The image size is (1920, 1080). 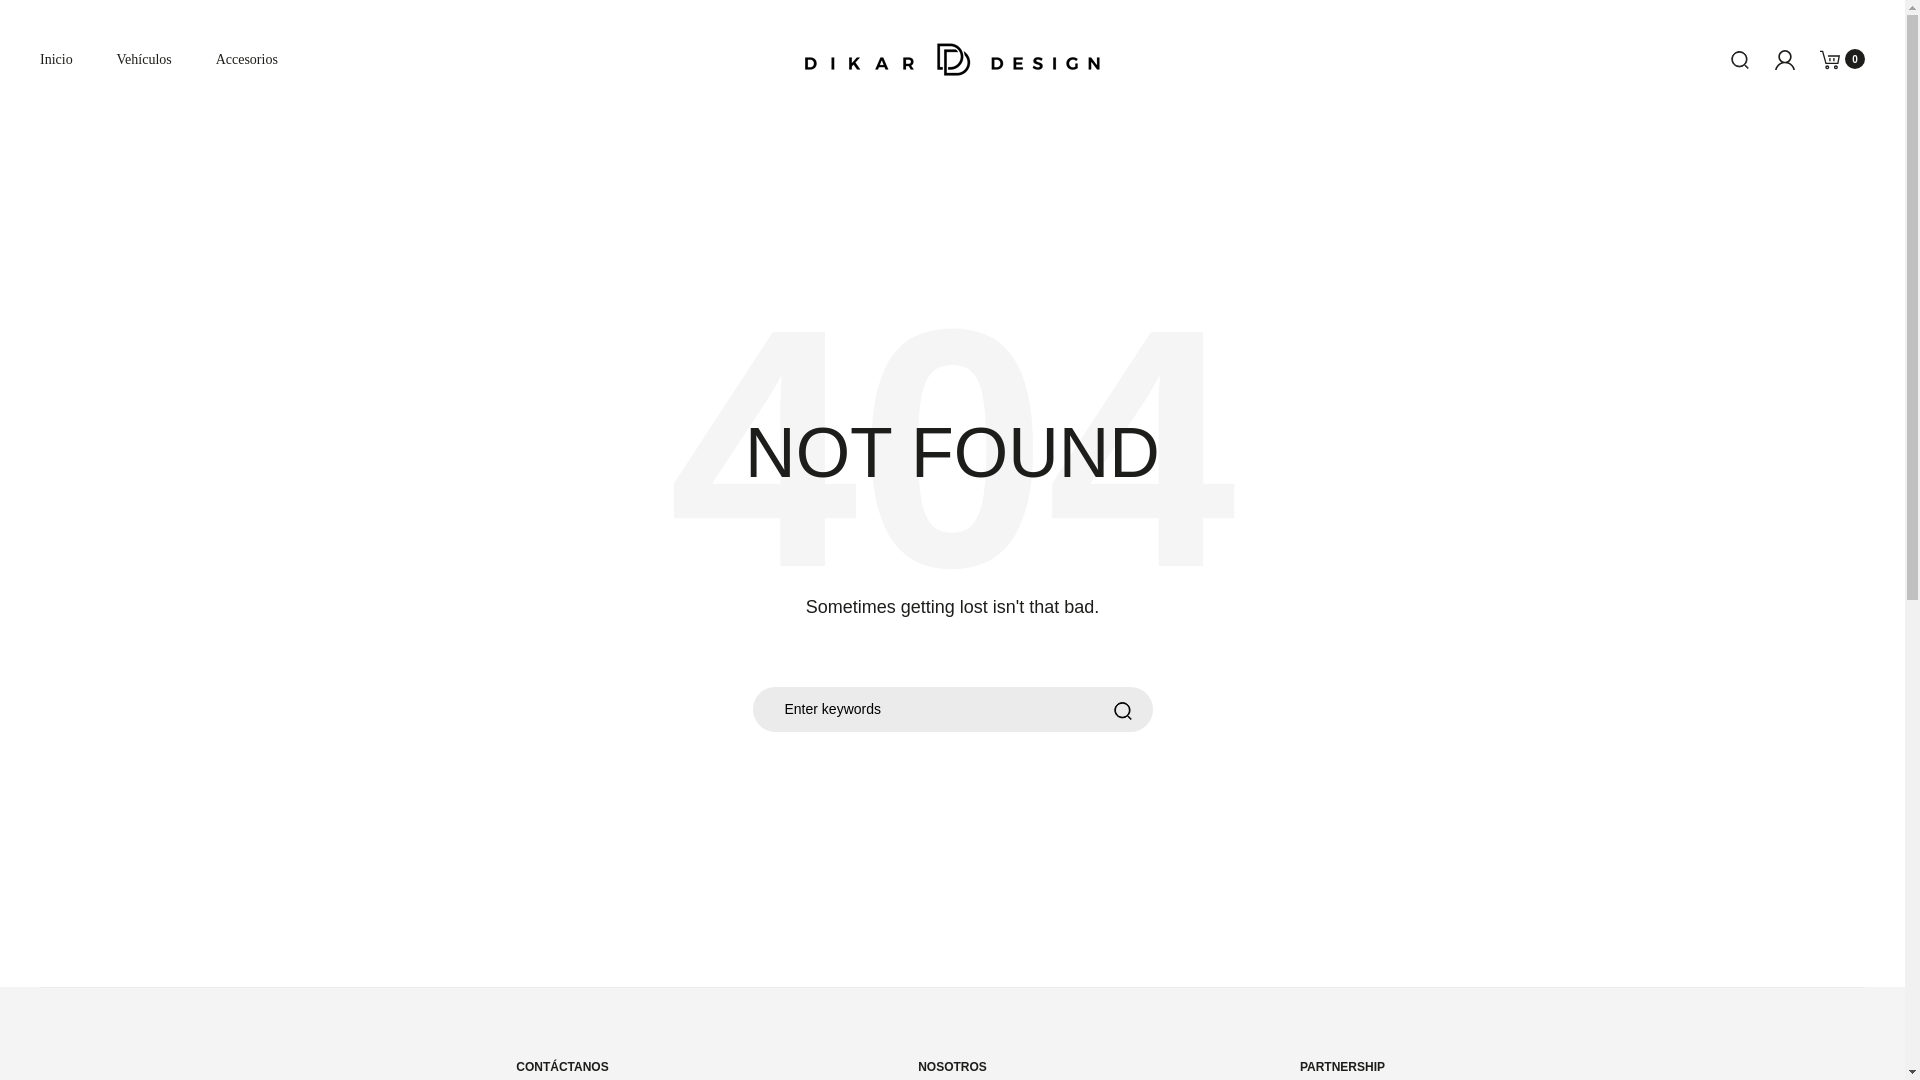 I want to click on 0, so click(x=1830, y=58).